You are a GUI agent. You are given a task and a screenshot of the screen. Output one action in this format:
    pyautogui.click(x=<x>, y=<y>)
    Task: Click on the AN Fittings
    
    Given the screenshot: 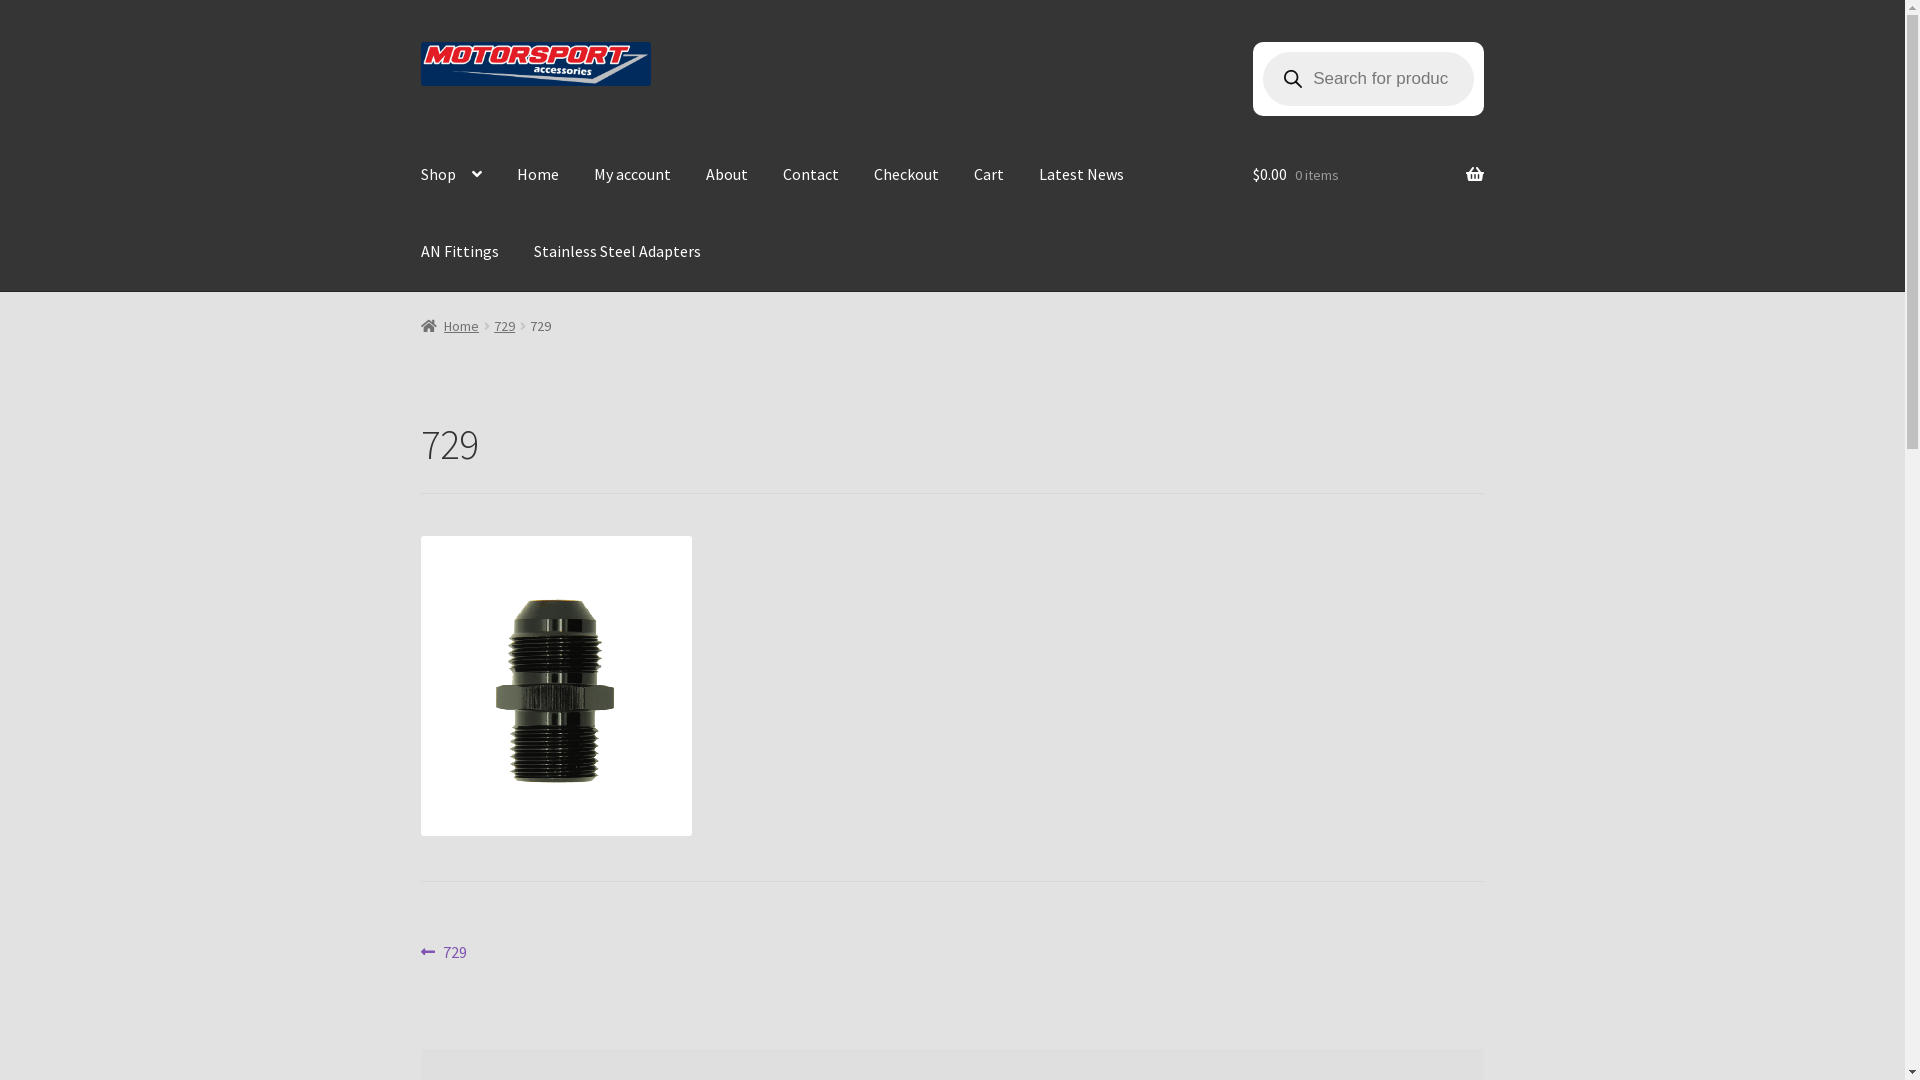 What is the action you would take?
    pyautogui.click(x=460, y=252)
    